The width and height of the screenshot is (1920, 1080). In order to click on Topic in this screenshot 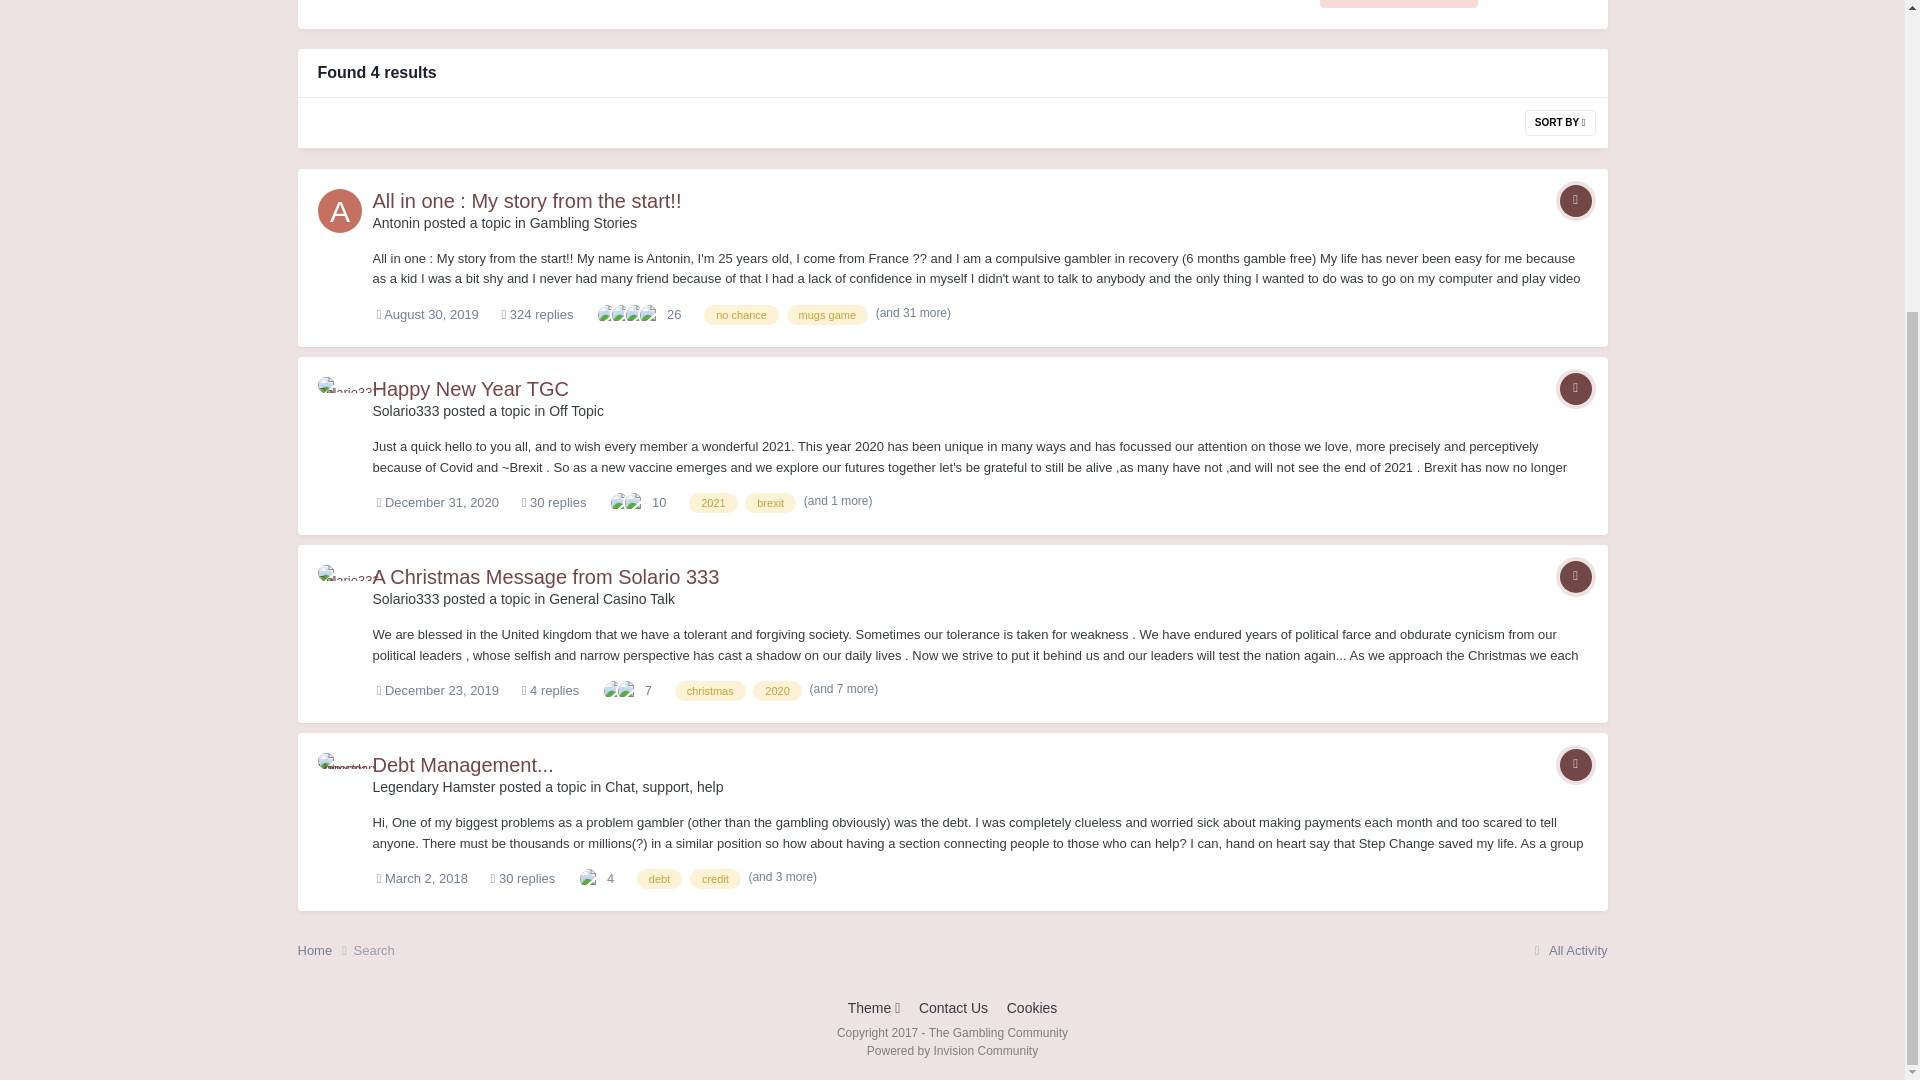, I will do `click(1575, 200)`.